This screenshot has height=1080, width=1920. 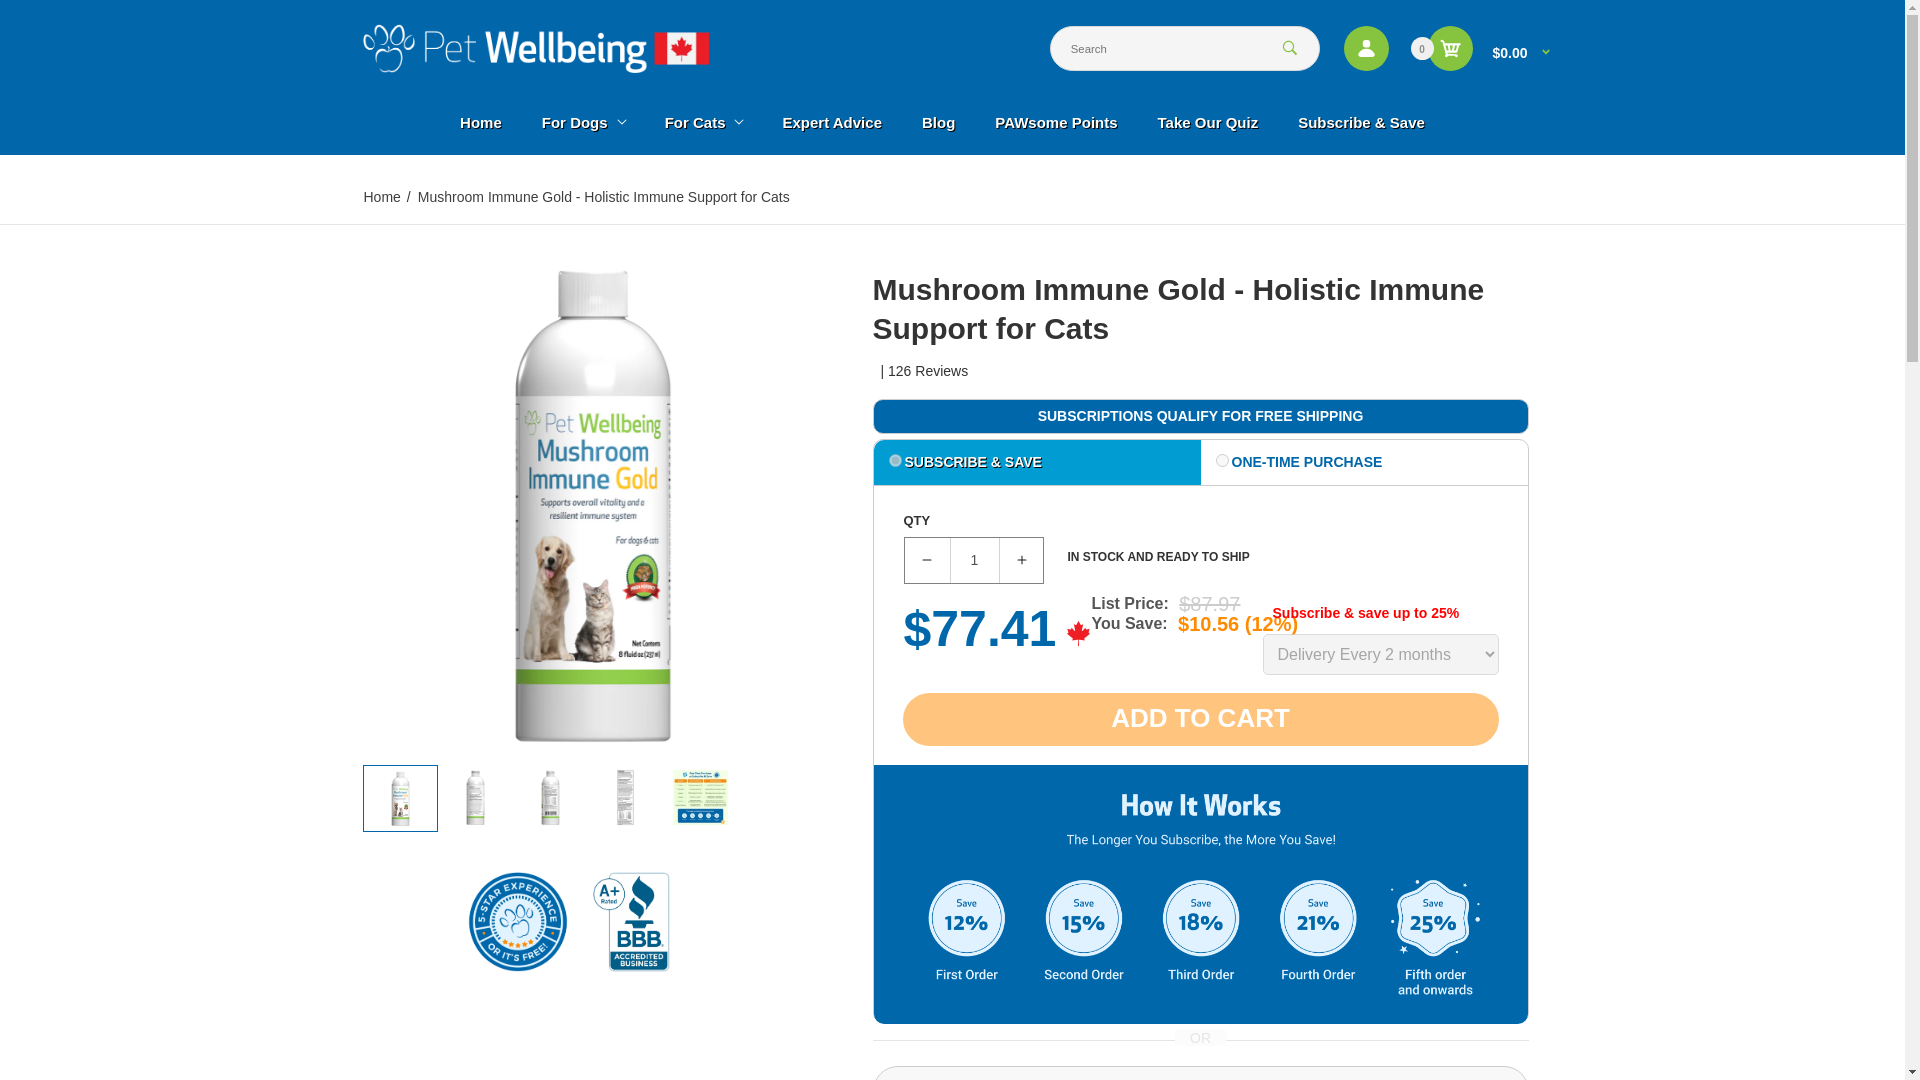 I want to click on subsave, so click(x=894, y=460).